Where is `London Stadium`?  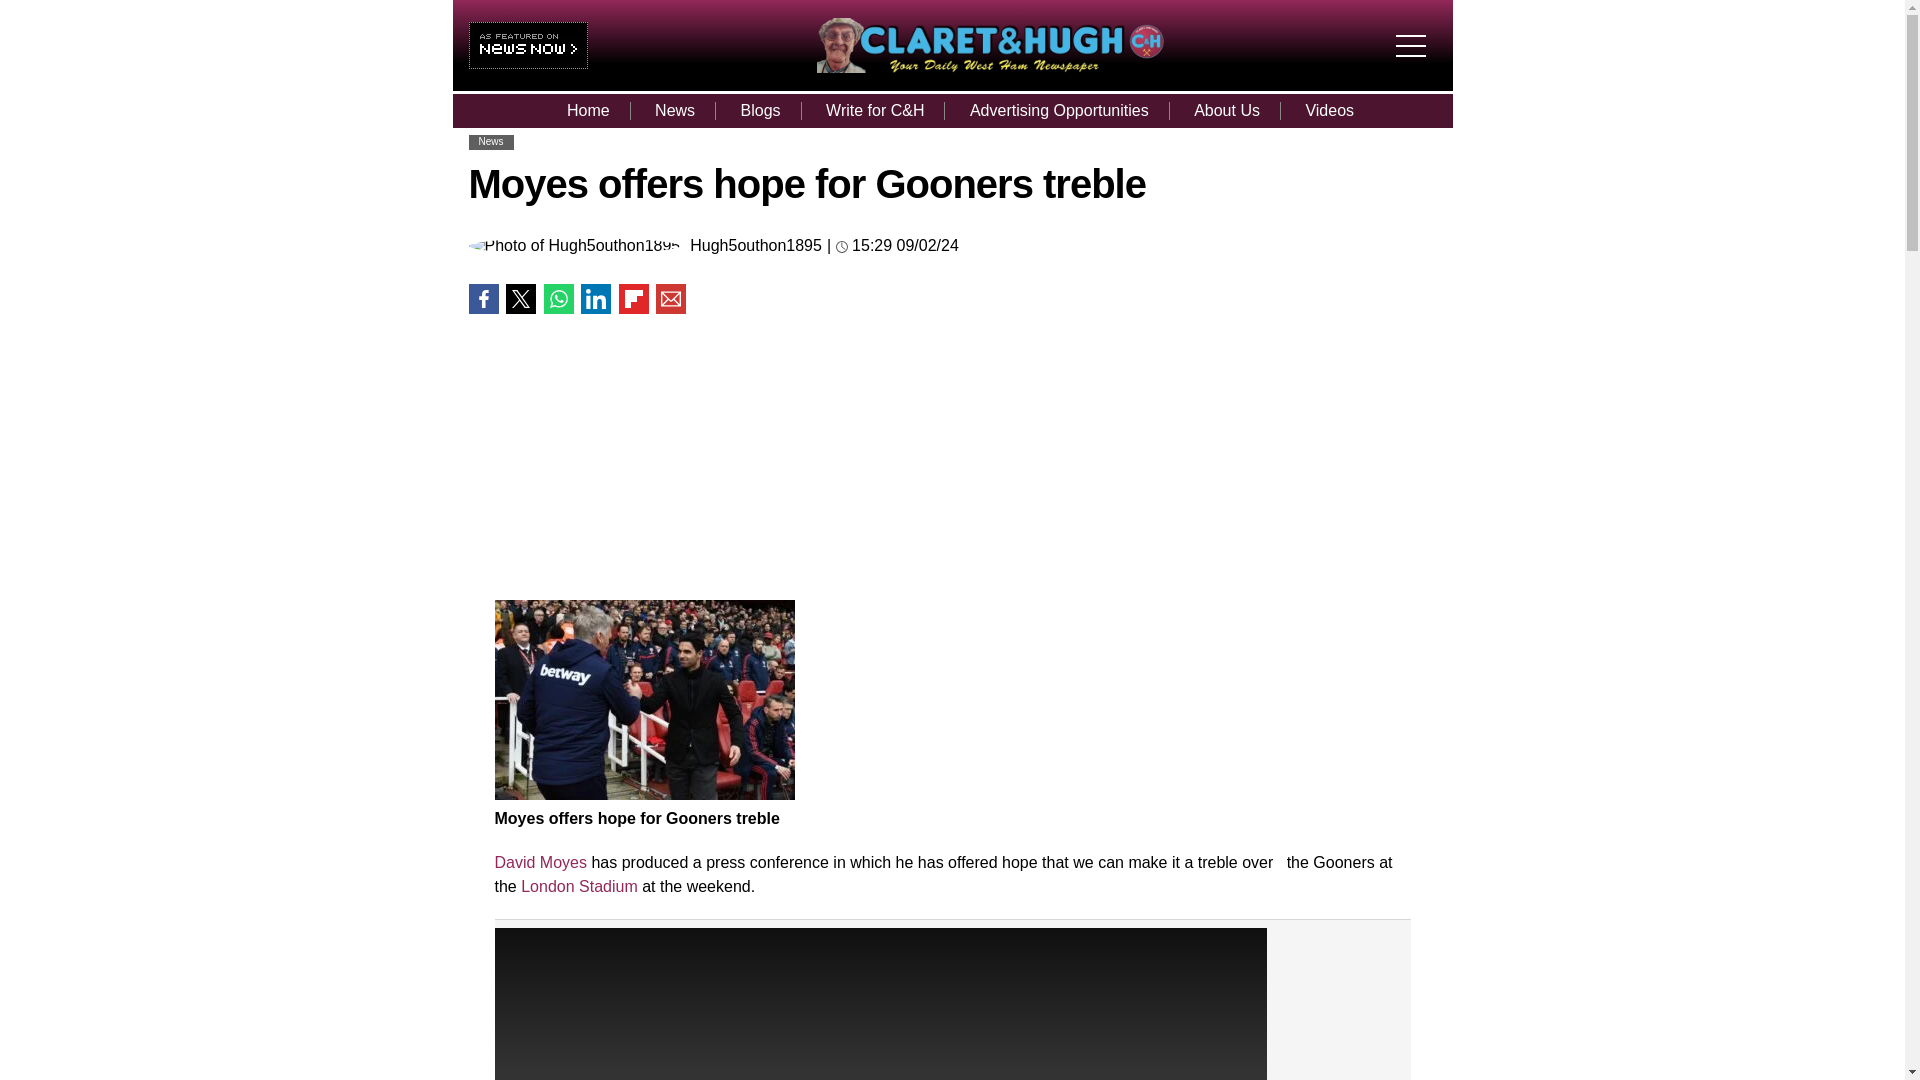
London Stadium is located at coordinates (578, 886).